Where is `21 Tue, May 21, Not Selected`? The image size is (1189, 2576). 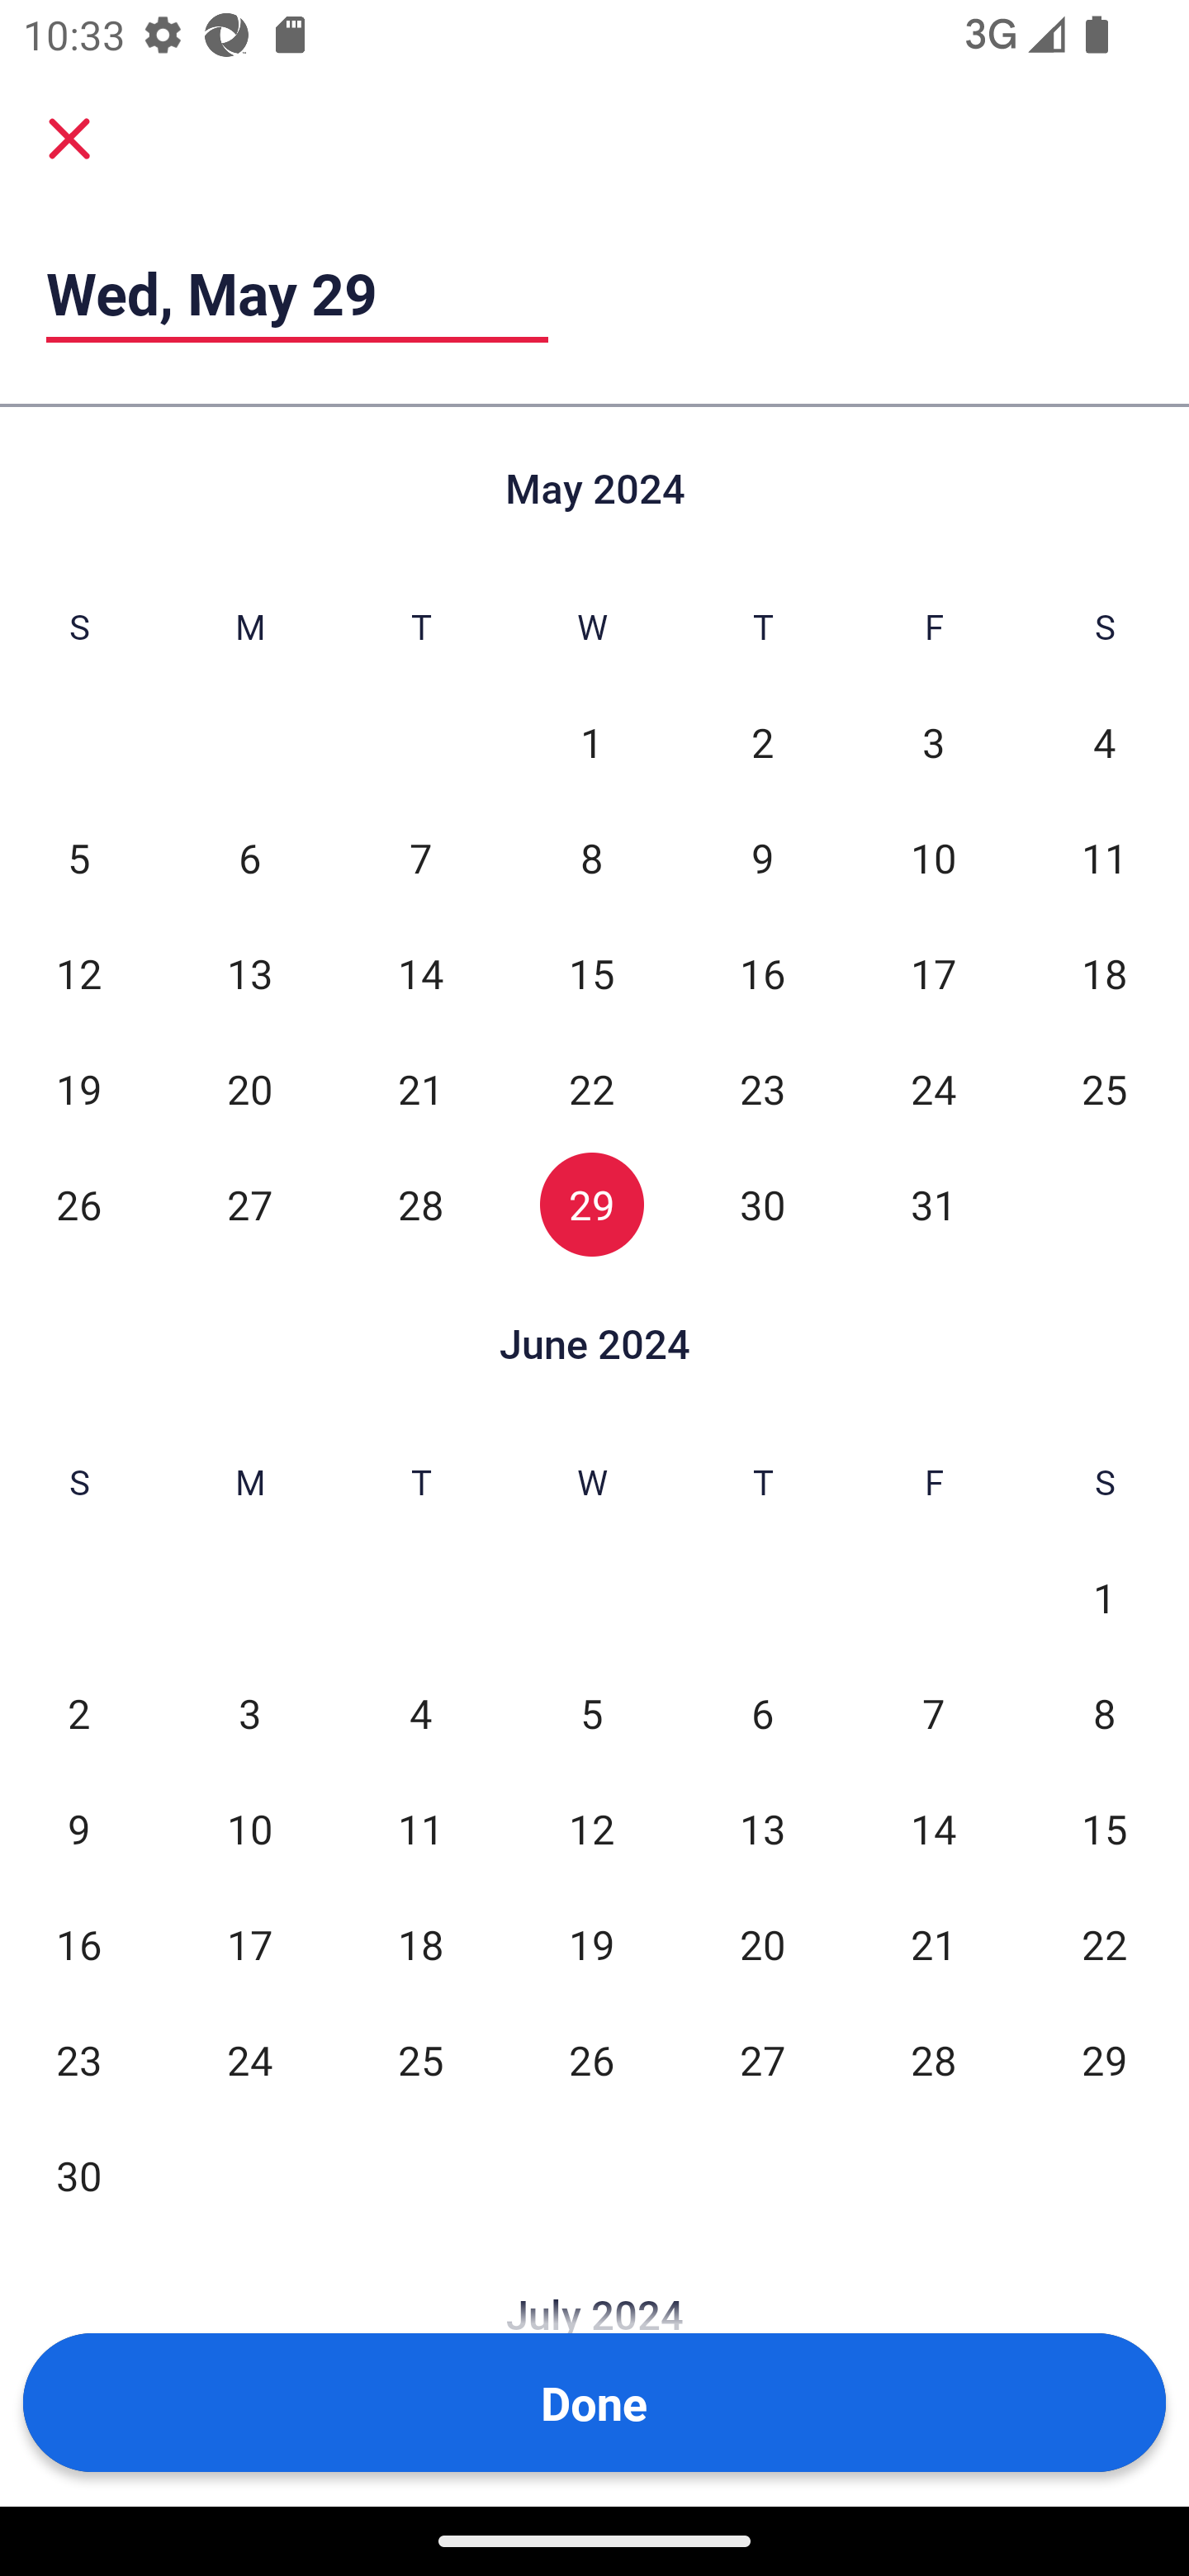
21 Tue, May 21, Not Selected is located at coordinates (421, 1088).